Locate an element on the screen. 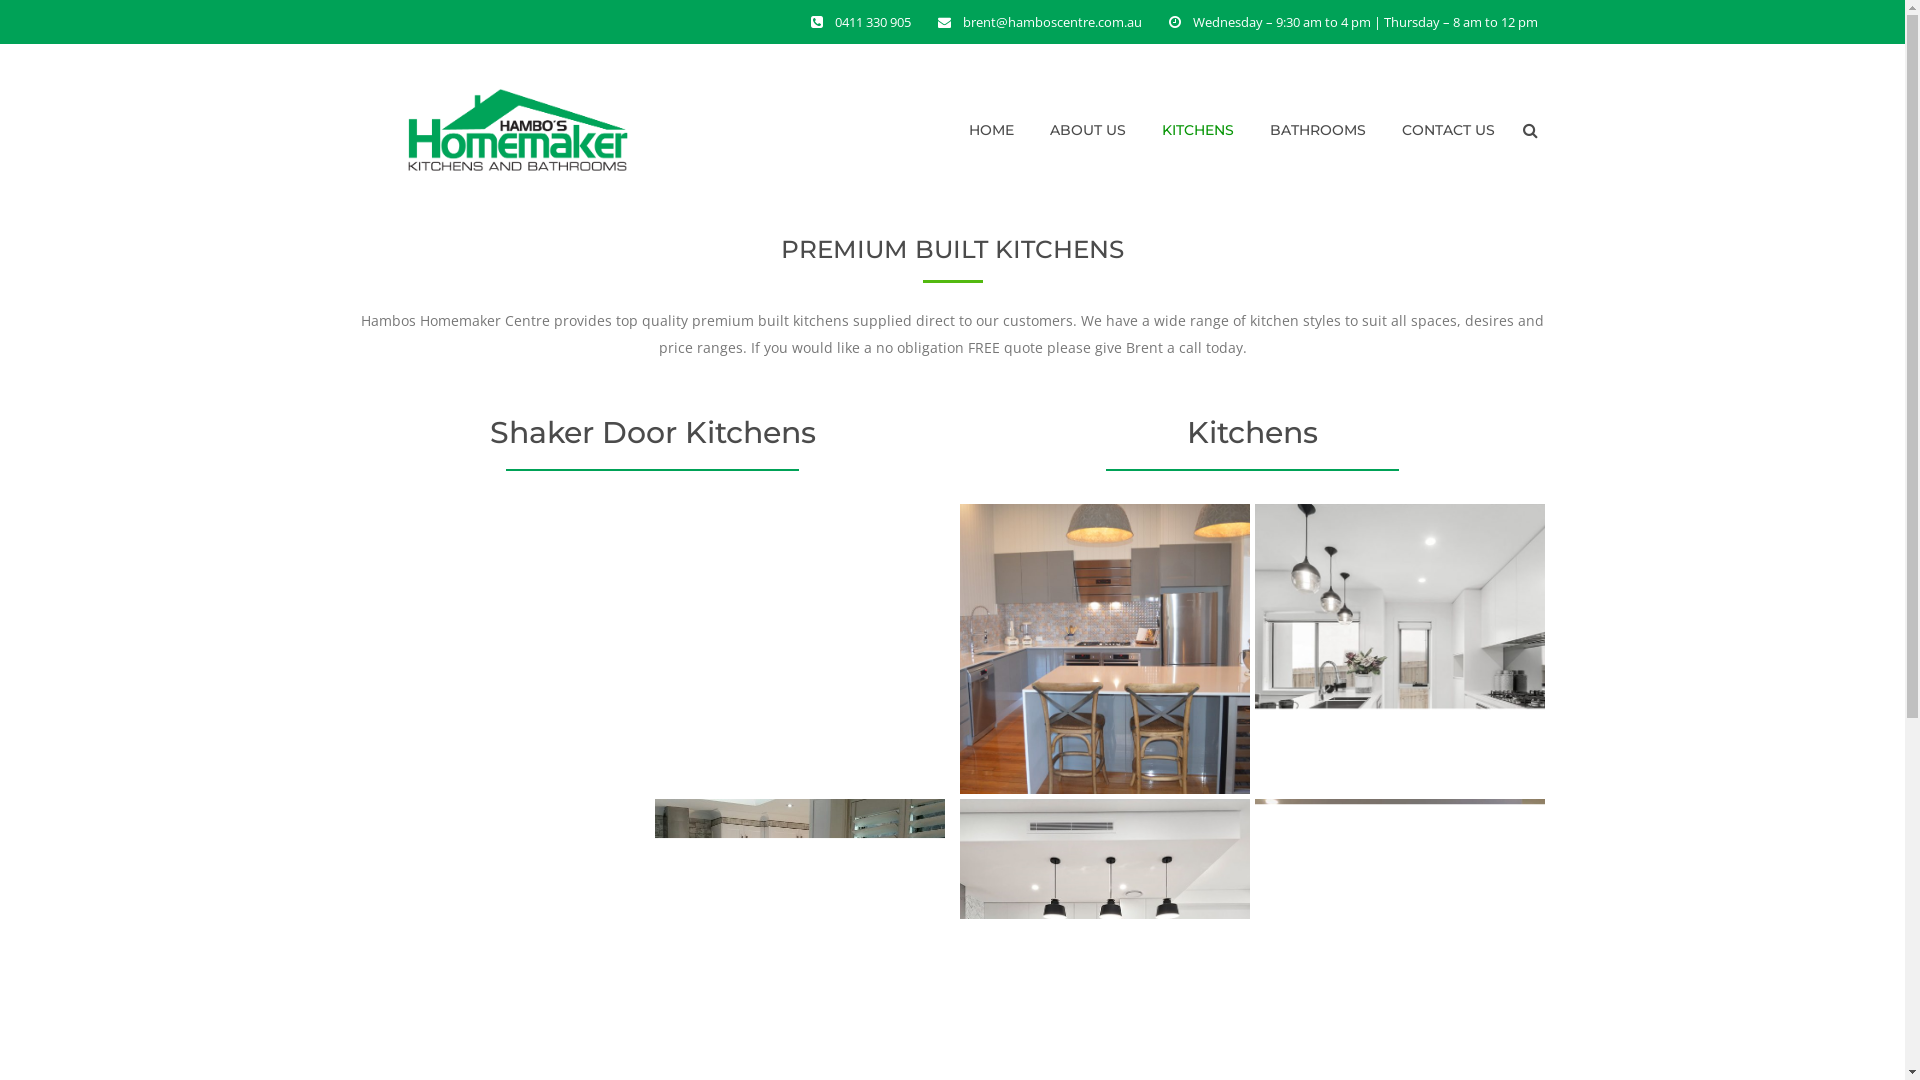  ABOUT US is located at coordinates (1088, 130).